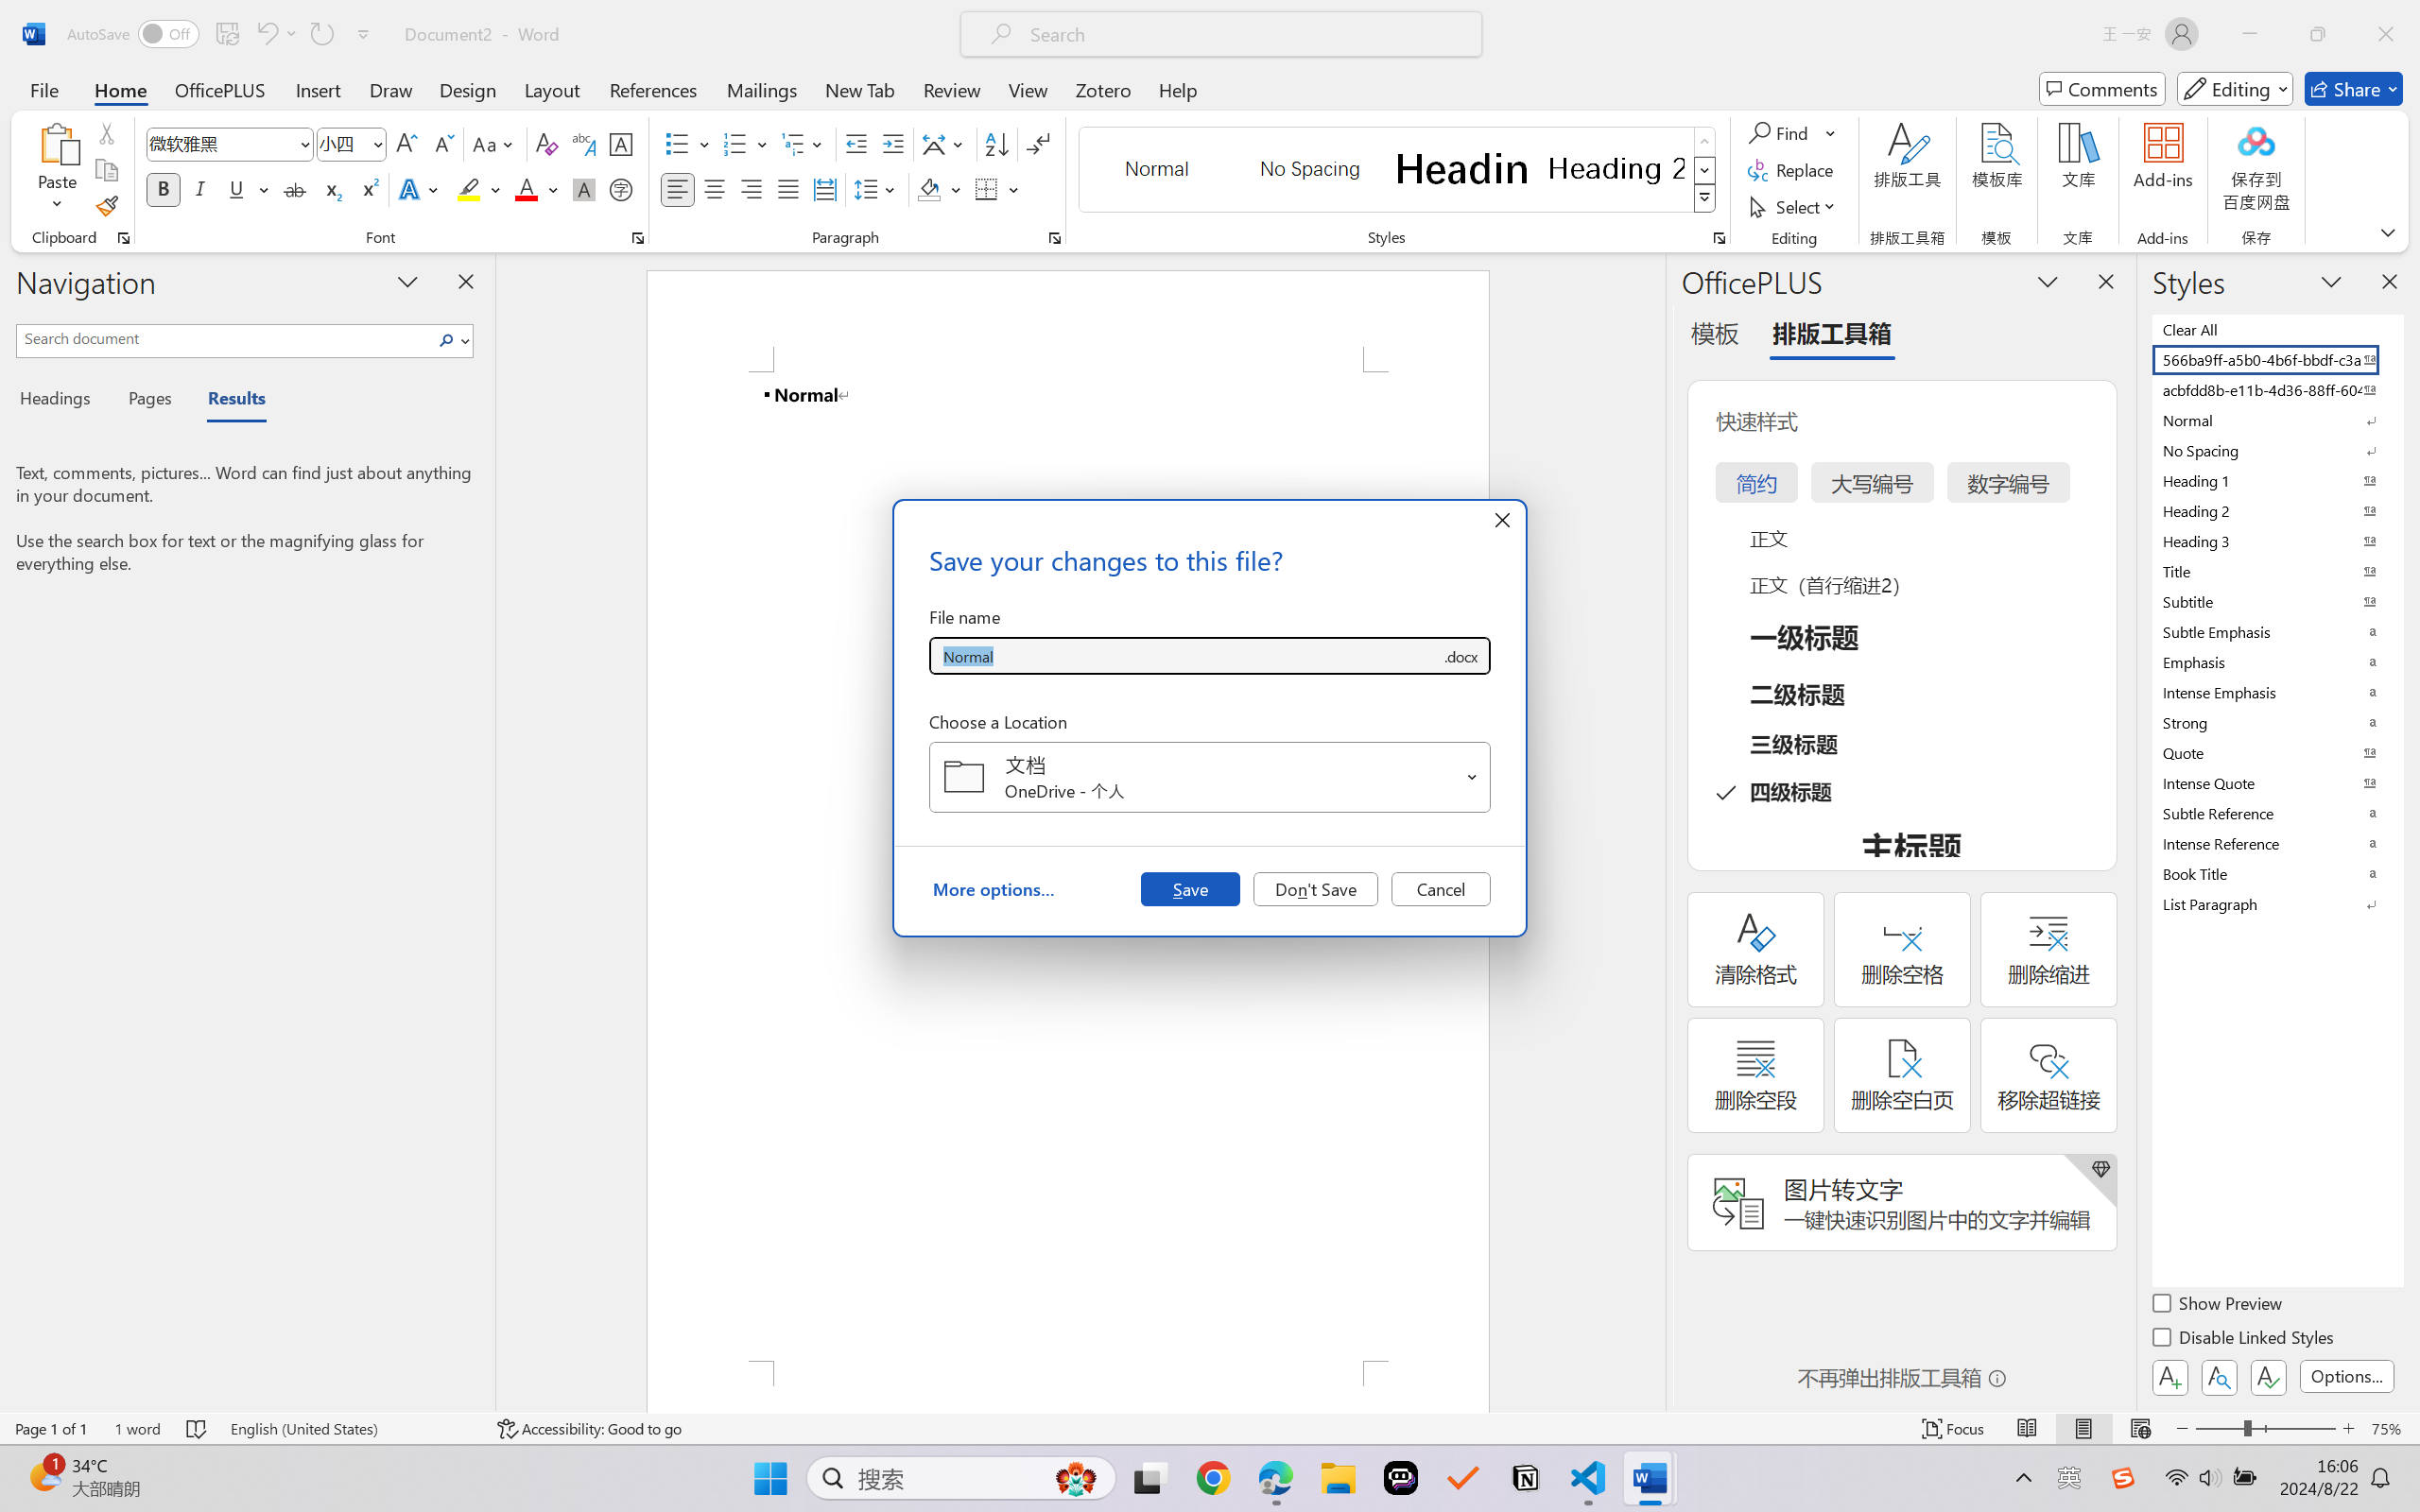 The image size is (2420, 1512). I want to click on Shrink Font, so click(442, 144).